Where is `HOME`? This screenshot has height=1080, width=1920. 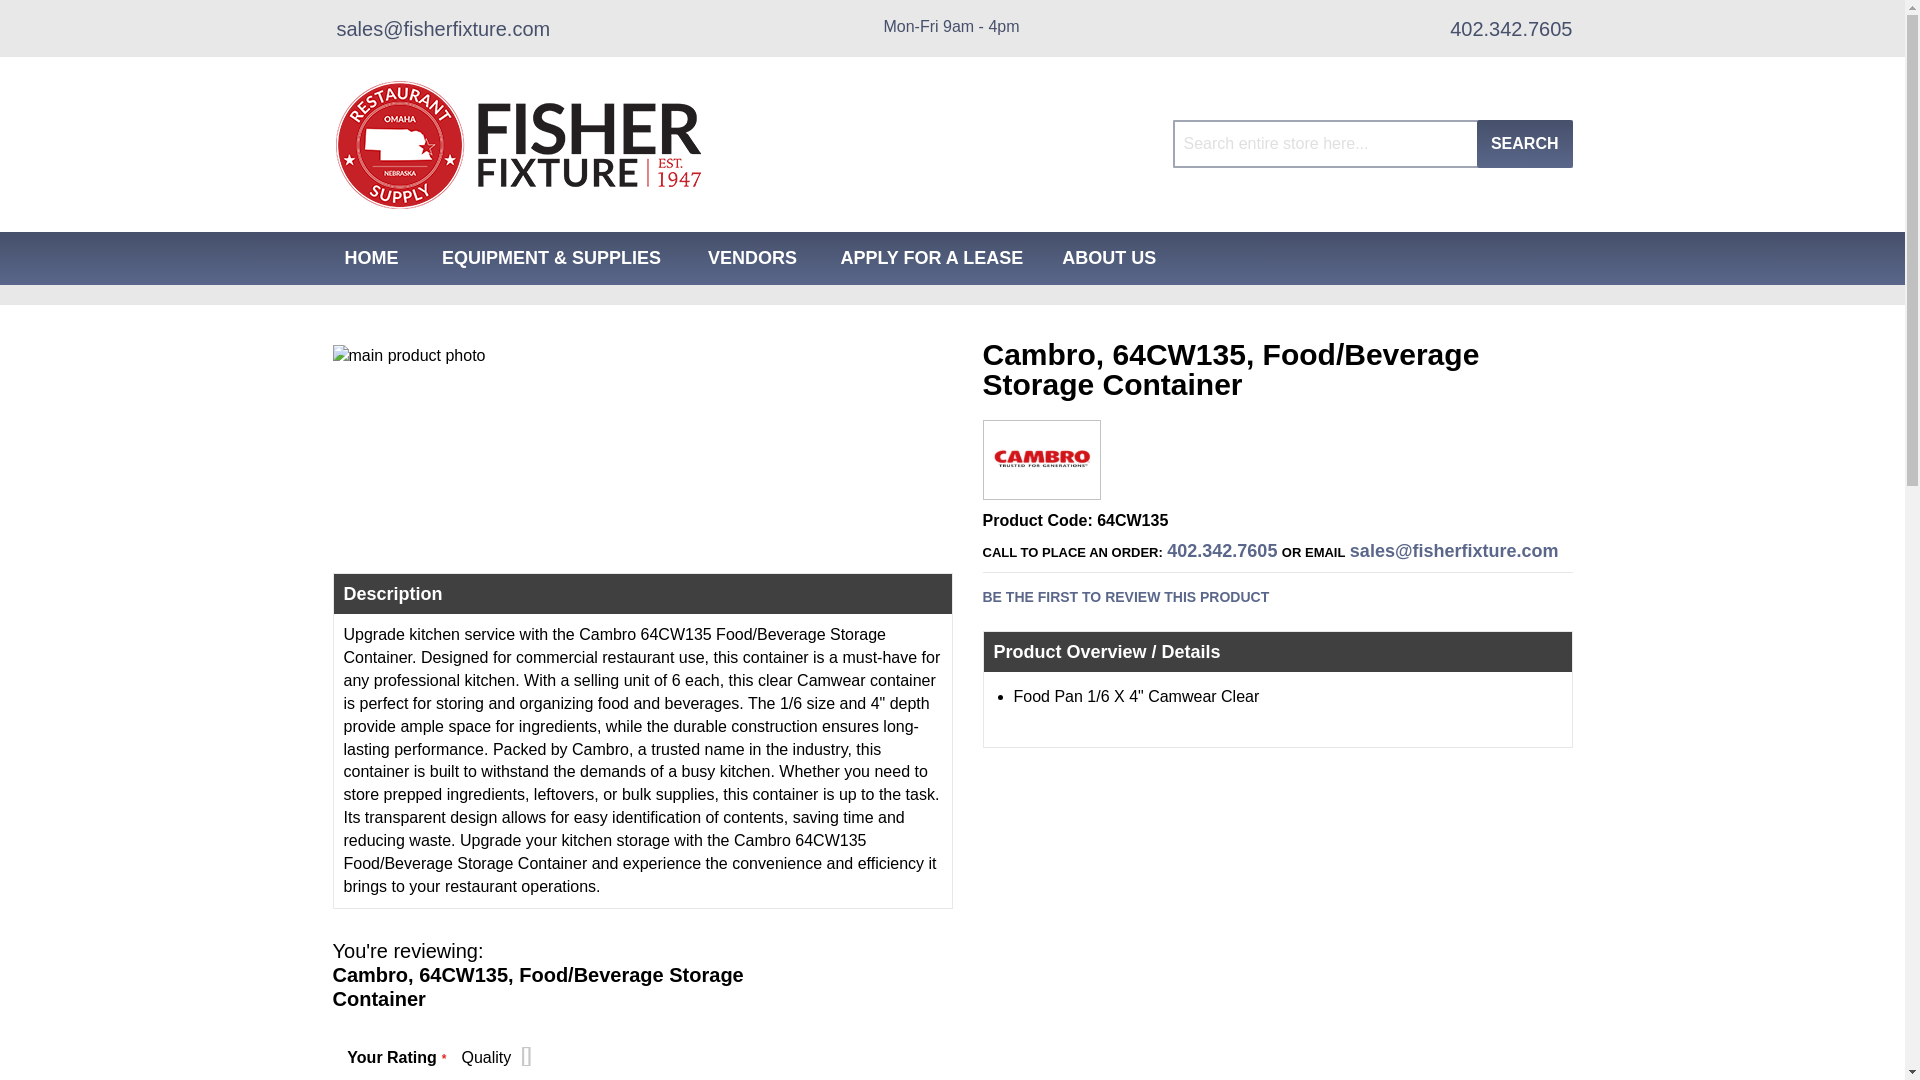 HOME is located at coordinates (371, 258).